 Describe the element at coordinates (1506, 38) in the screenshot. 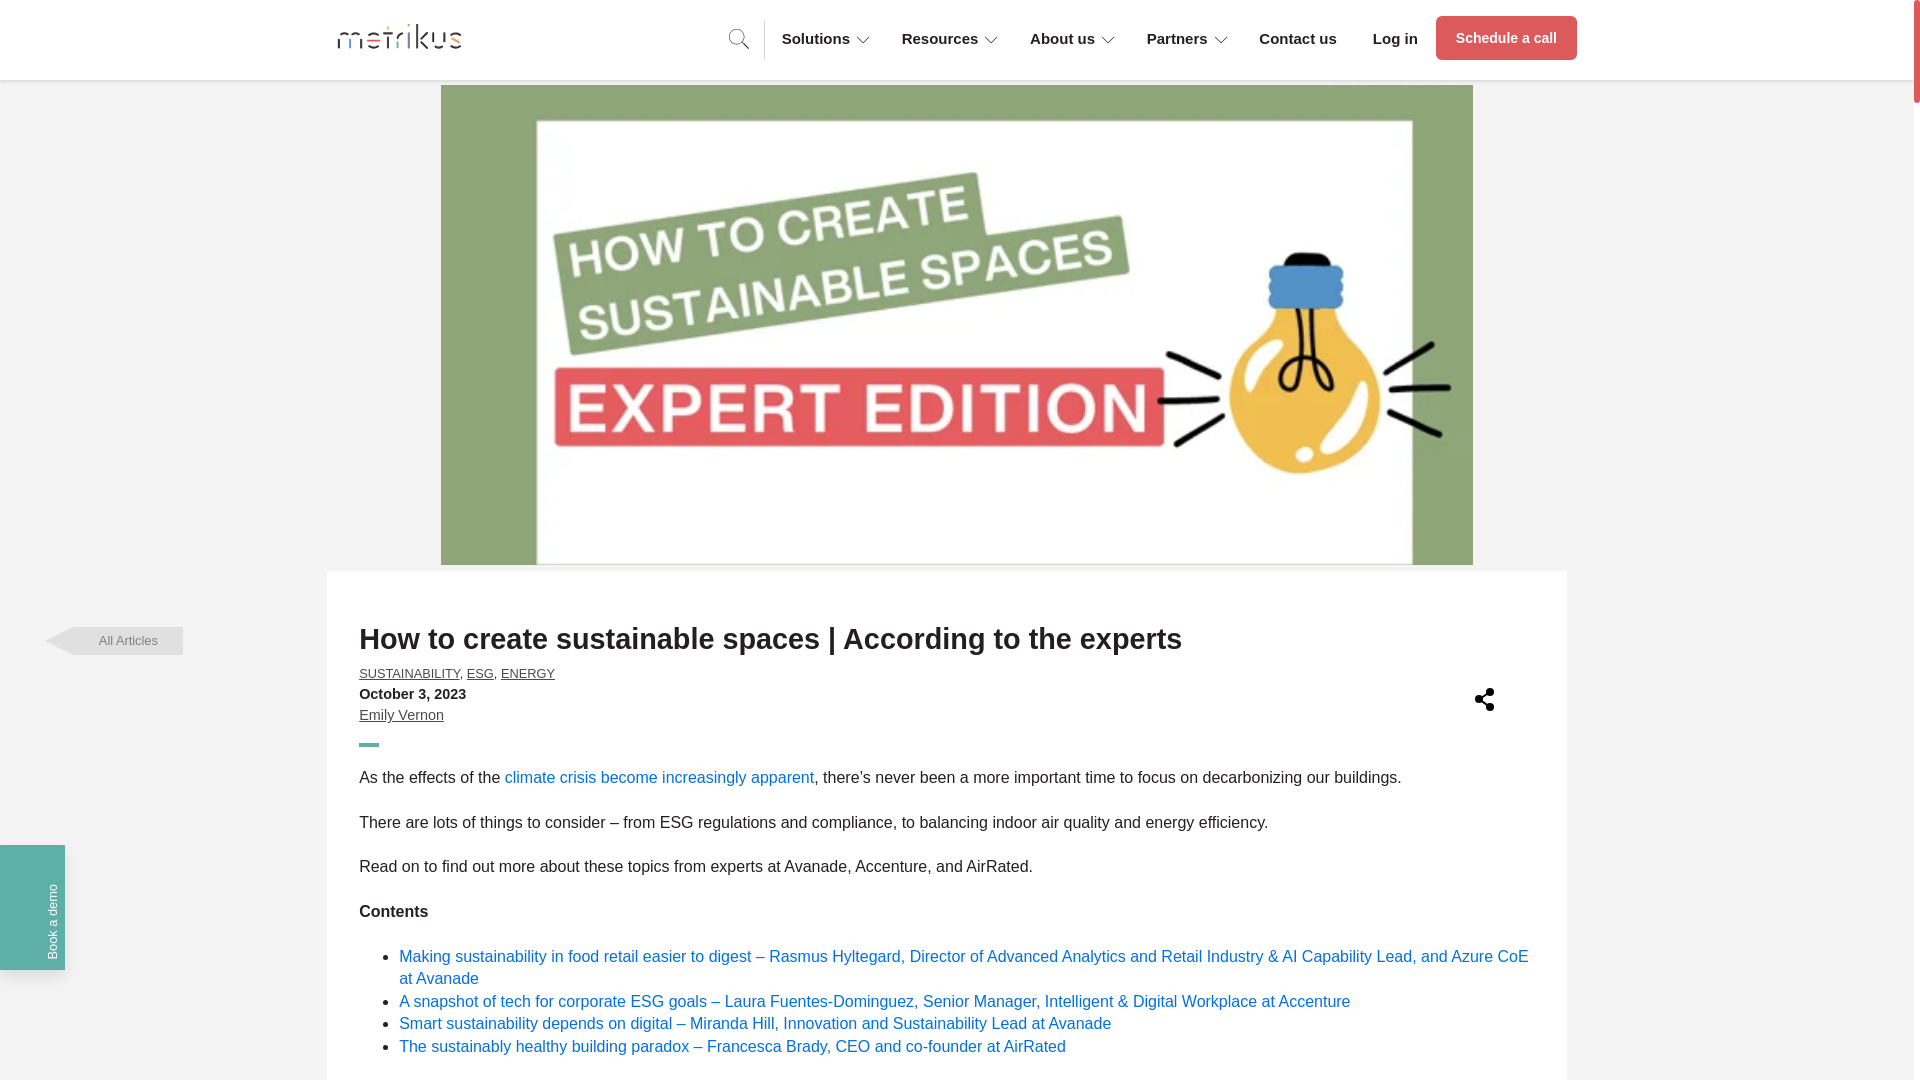

I see `Schedule a call` at that location.